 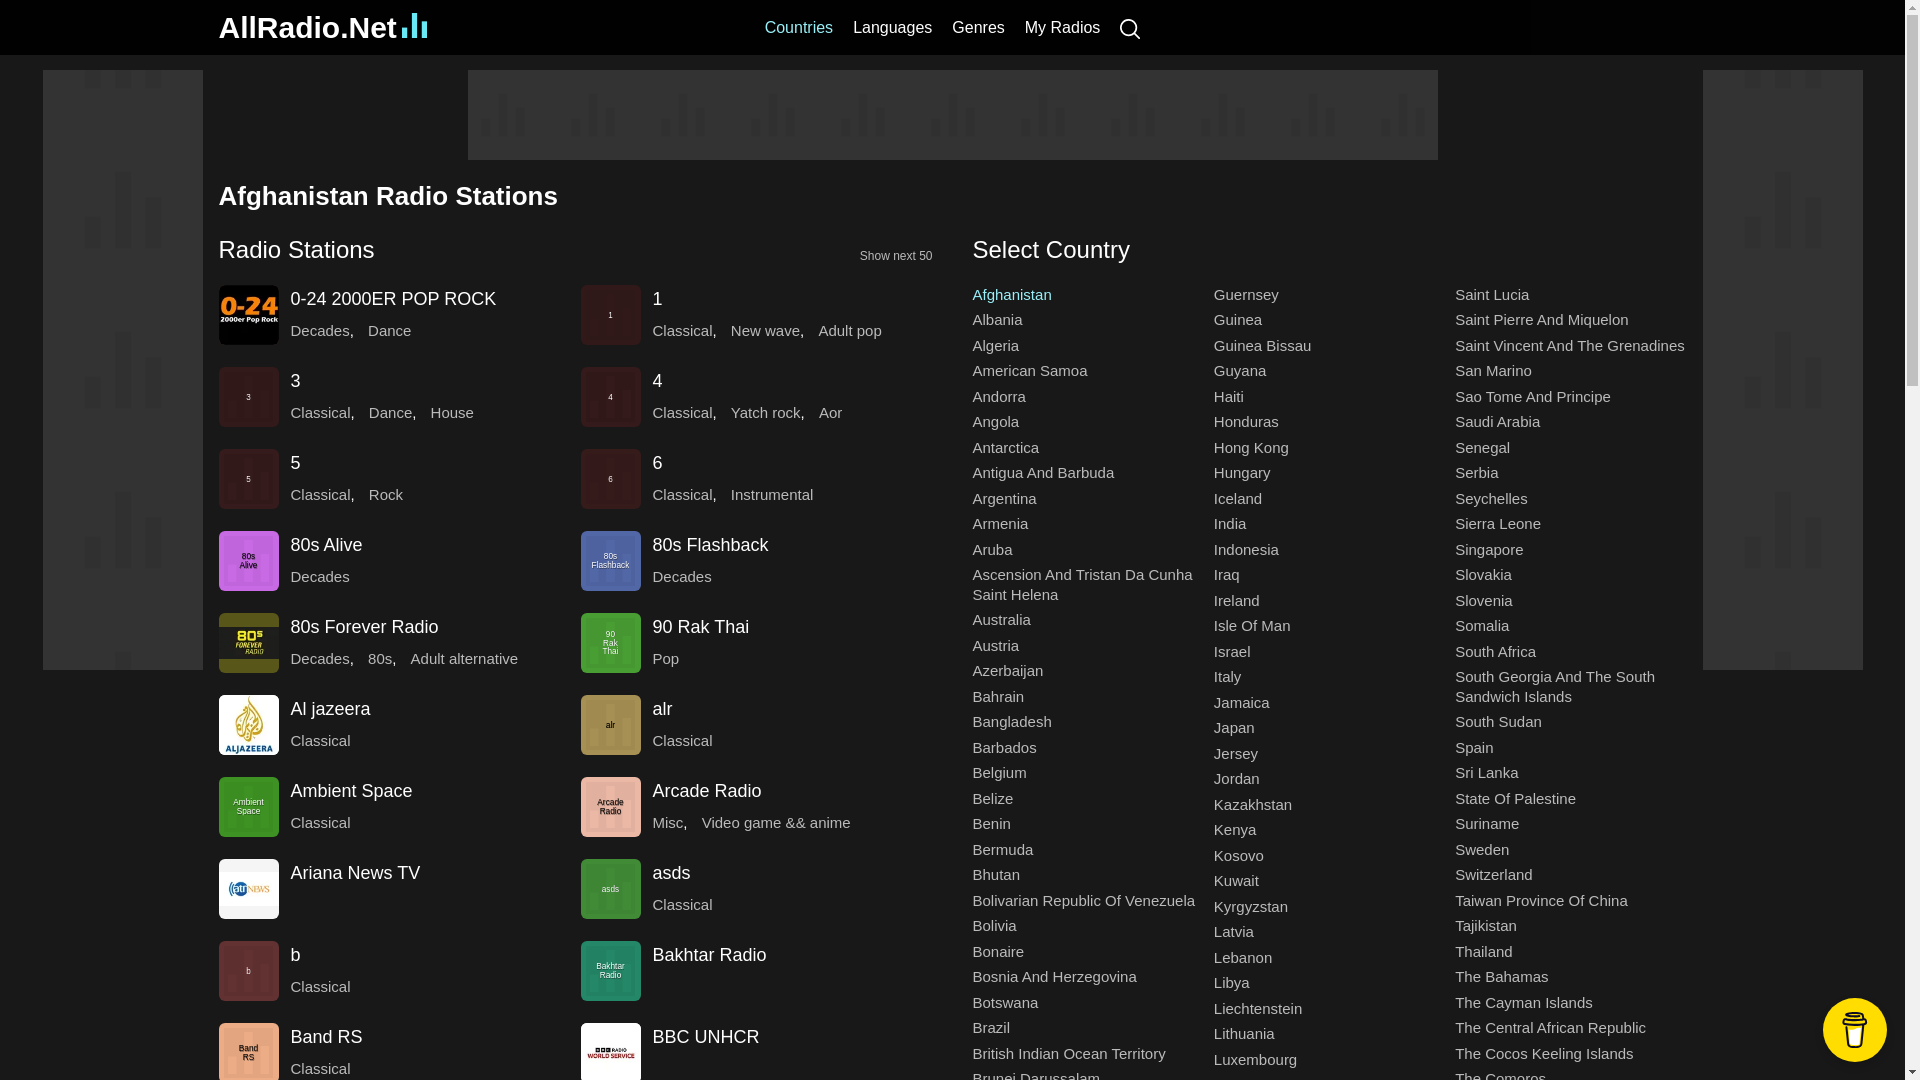 What do you see at coordinates (248, 396) in the screenshot?
I see `3` at bounding box center [248, 396].